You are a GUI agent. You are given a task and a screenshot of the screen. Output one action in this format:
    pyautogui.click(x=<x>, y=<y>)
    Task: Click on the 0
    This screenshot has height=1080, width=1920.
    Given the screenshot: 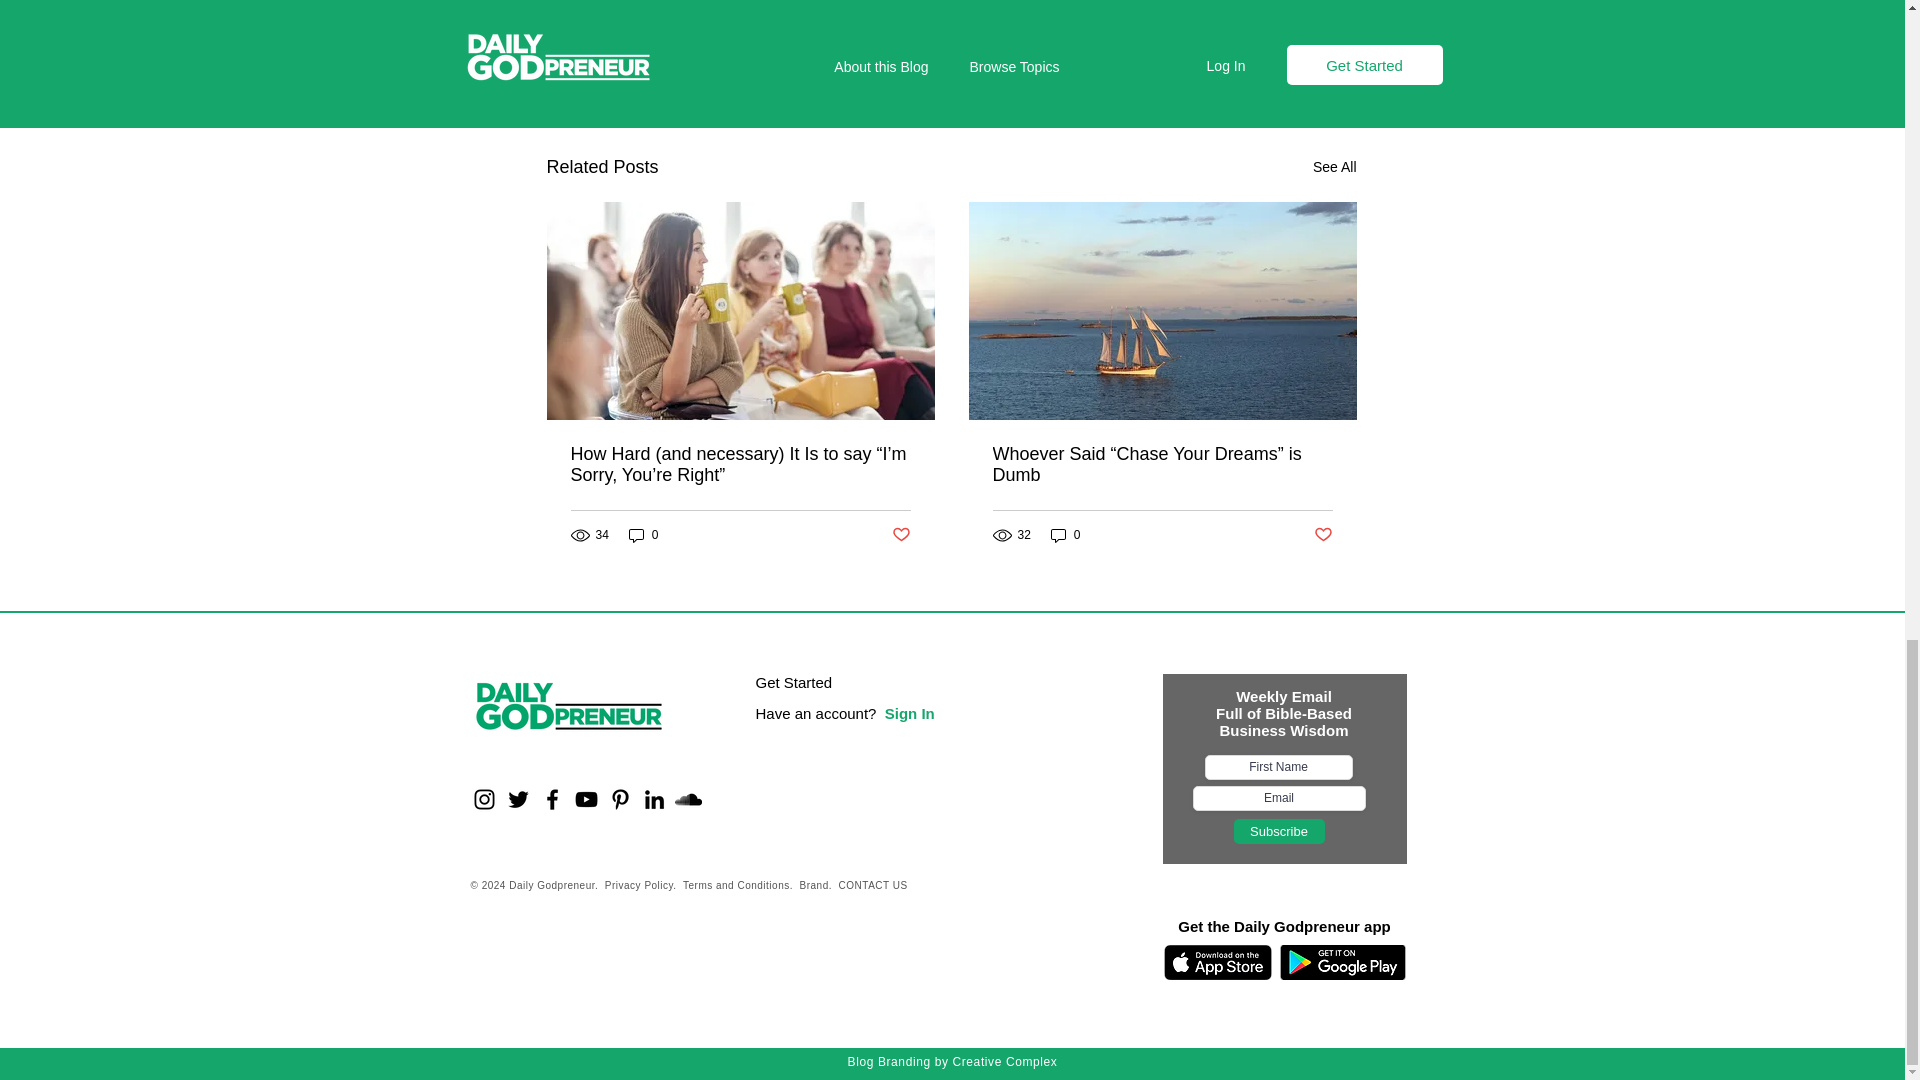 What is the action you would take?
    pyautogui.click(x=644, y=535)
    